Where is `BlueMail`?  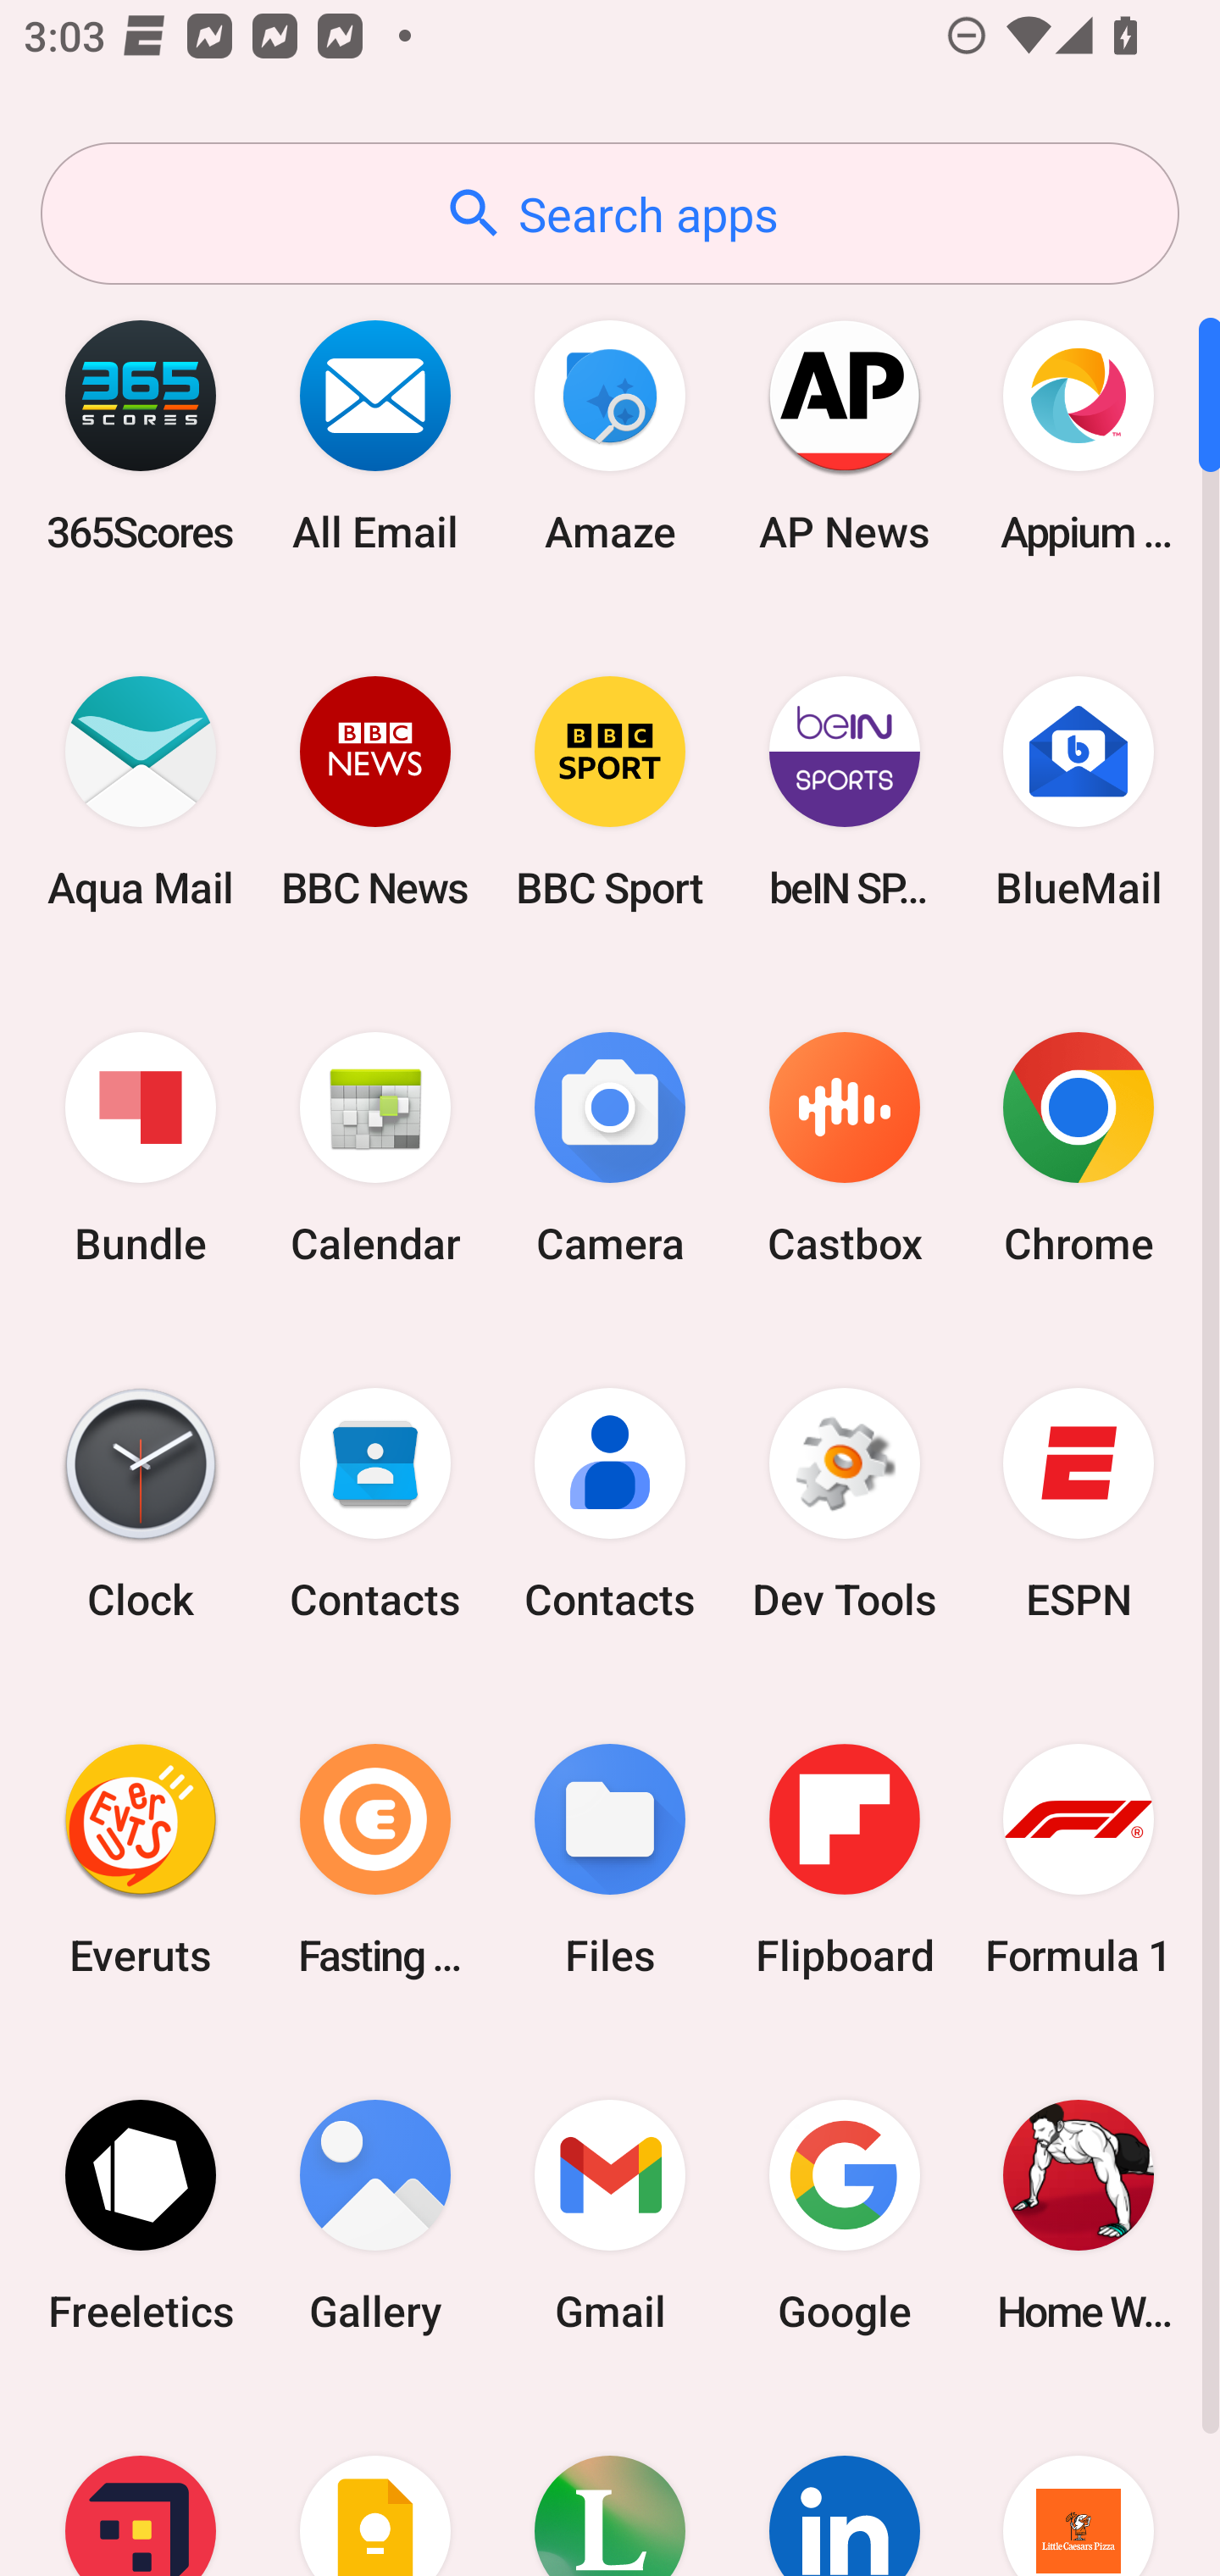 BlueMail is located at coordinates (1079, 791).